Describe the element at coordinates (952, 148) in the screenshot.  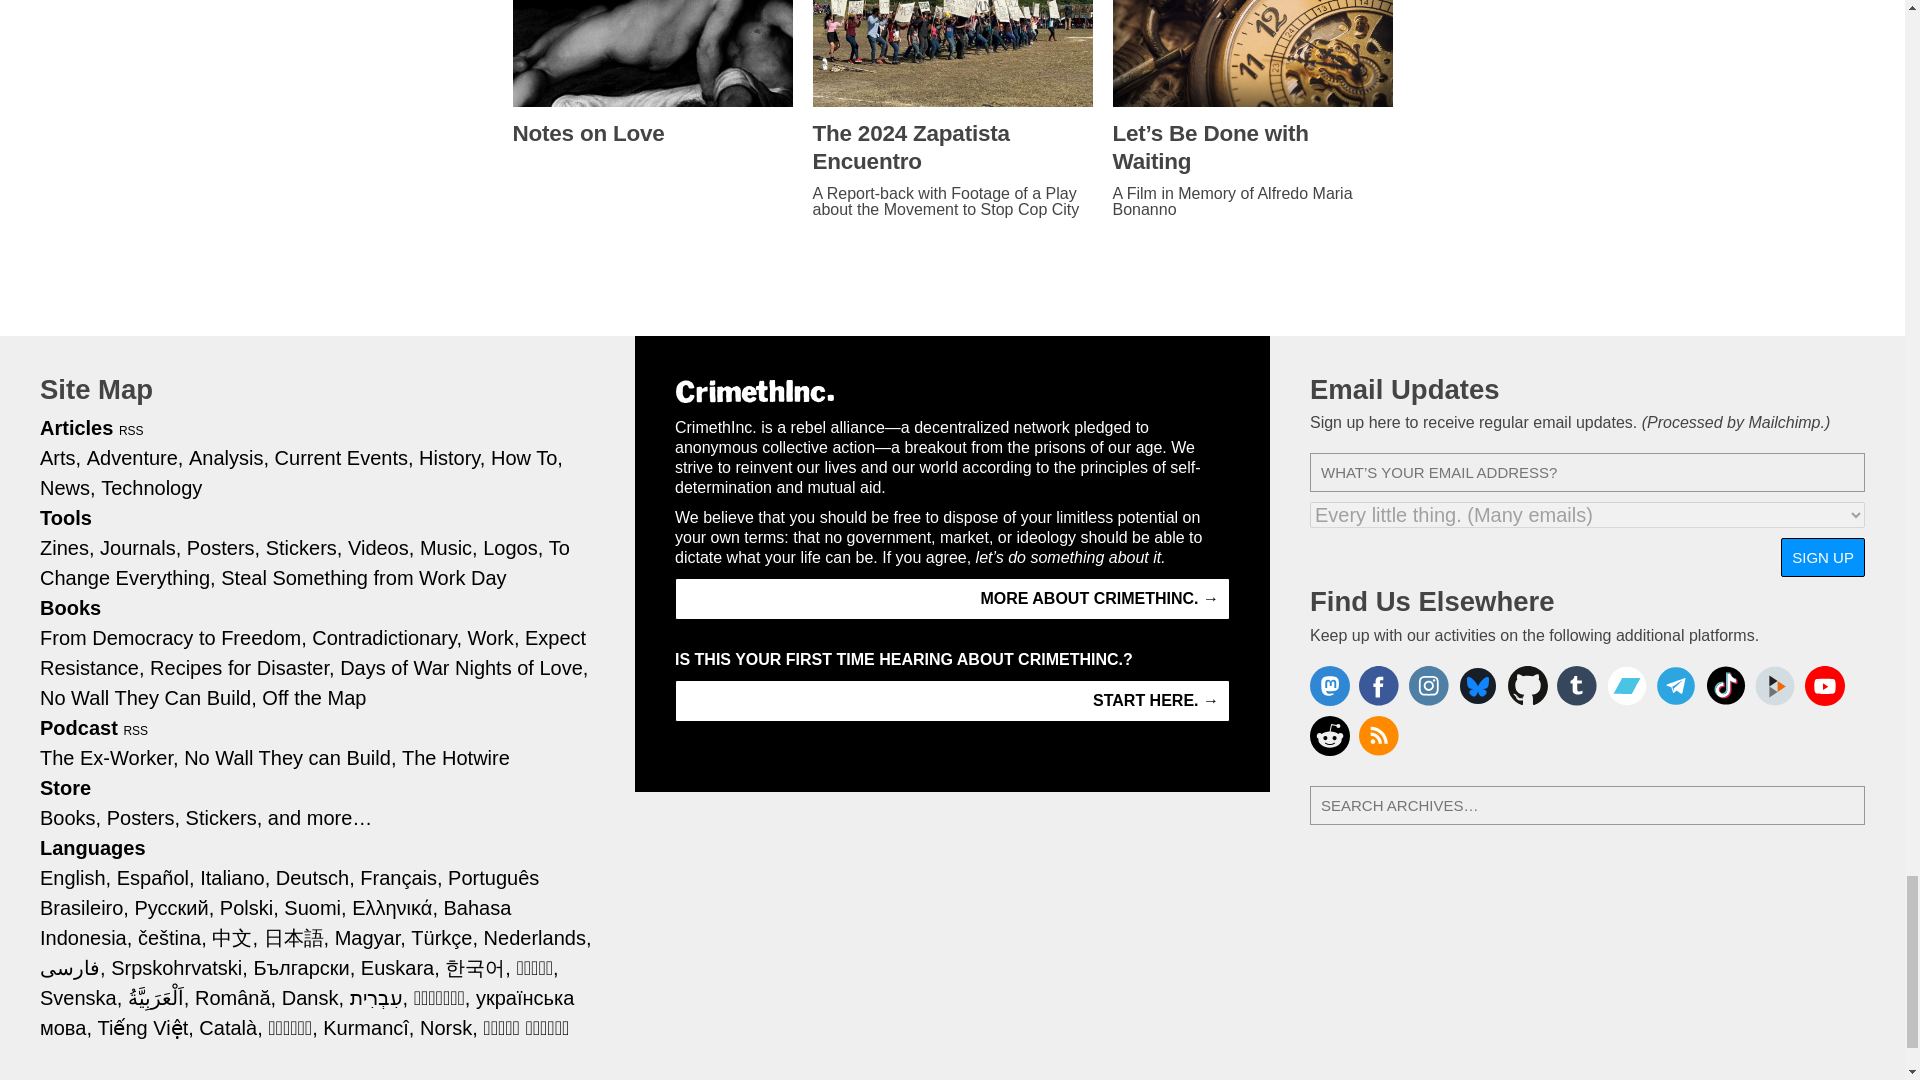
I see `The 2024 Zapatista Encuentro` at that location.